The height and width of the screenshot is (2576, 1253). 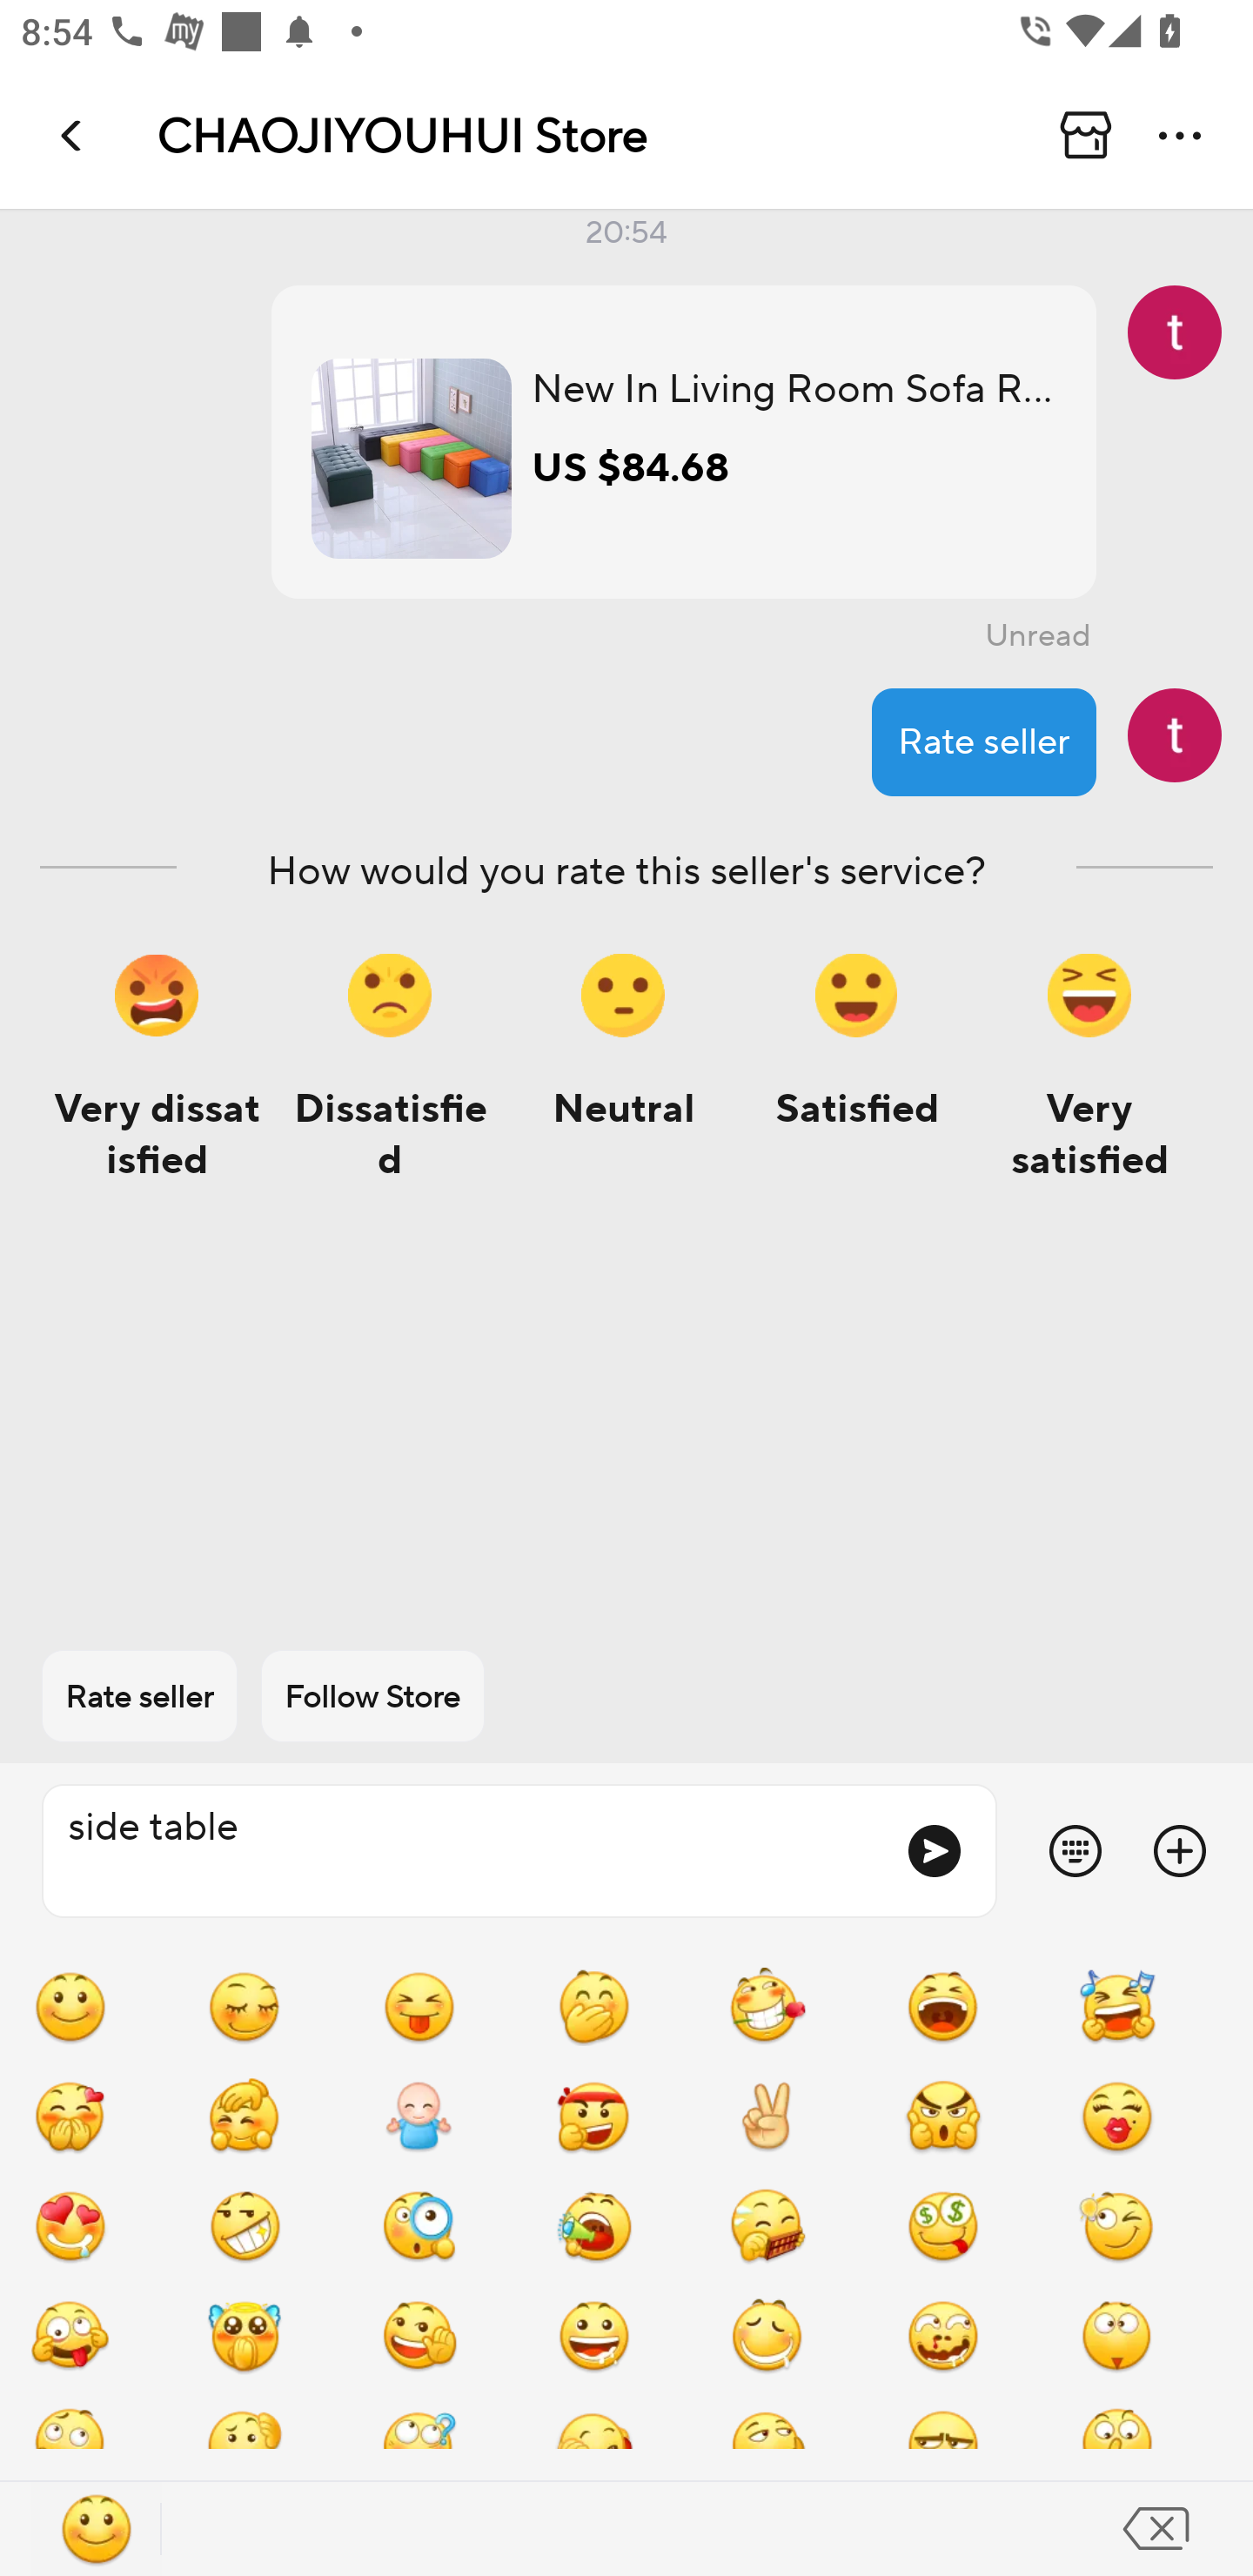 What do you see at coordinates (1175, 735) in the screenshot?
I see `头像` at bounding box center [1175, 735].